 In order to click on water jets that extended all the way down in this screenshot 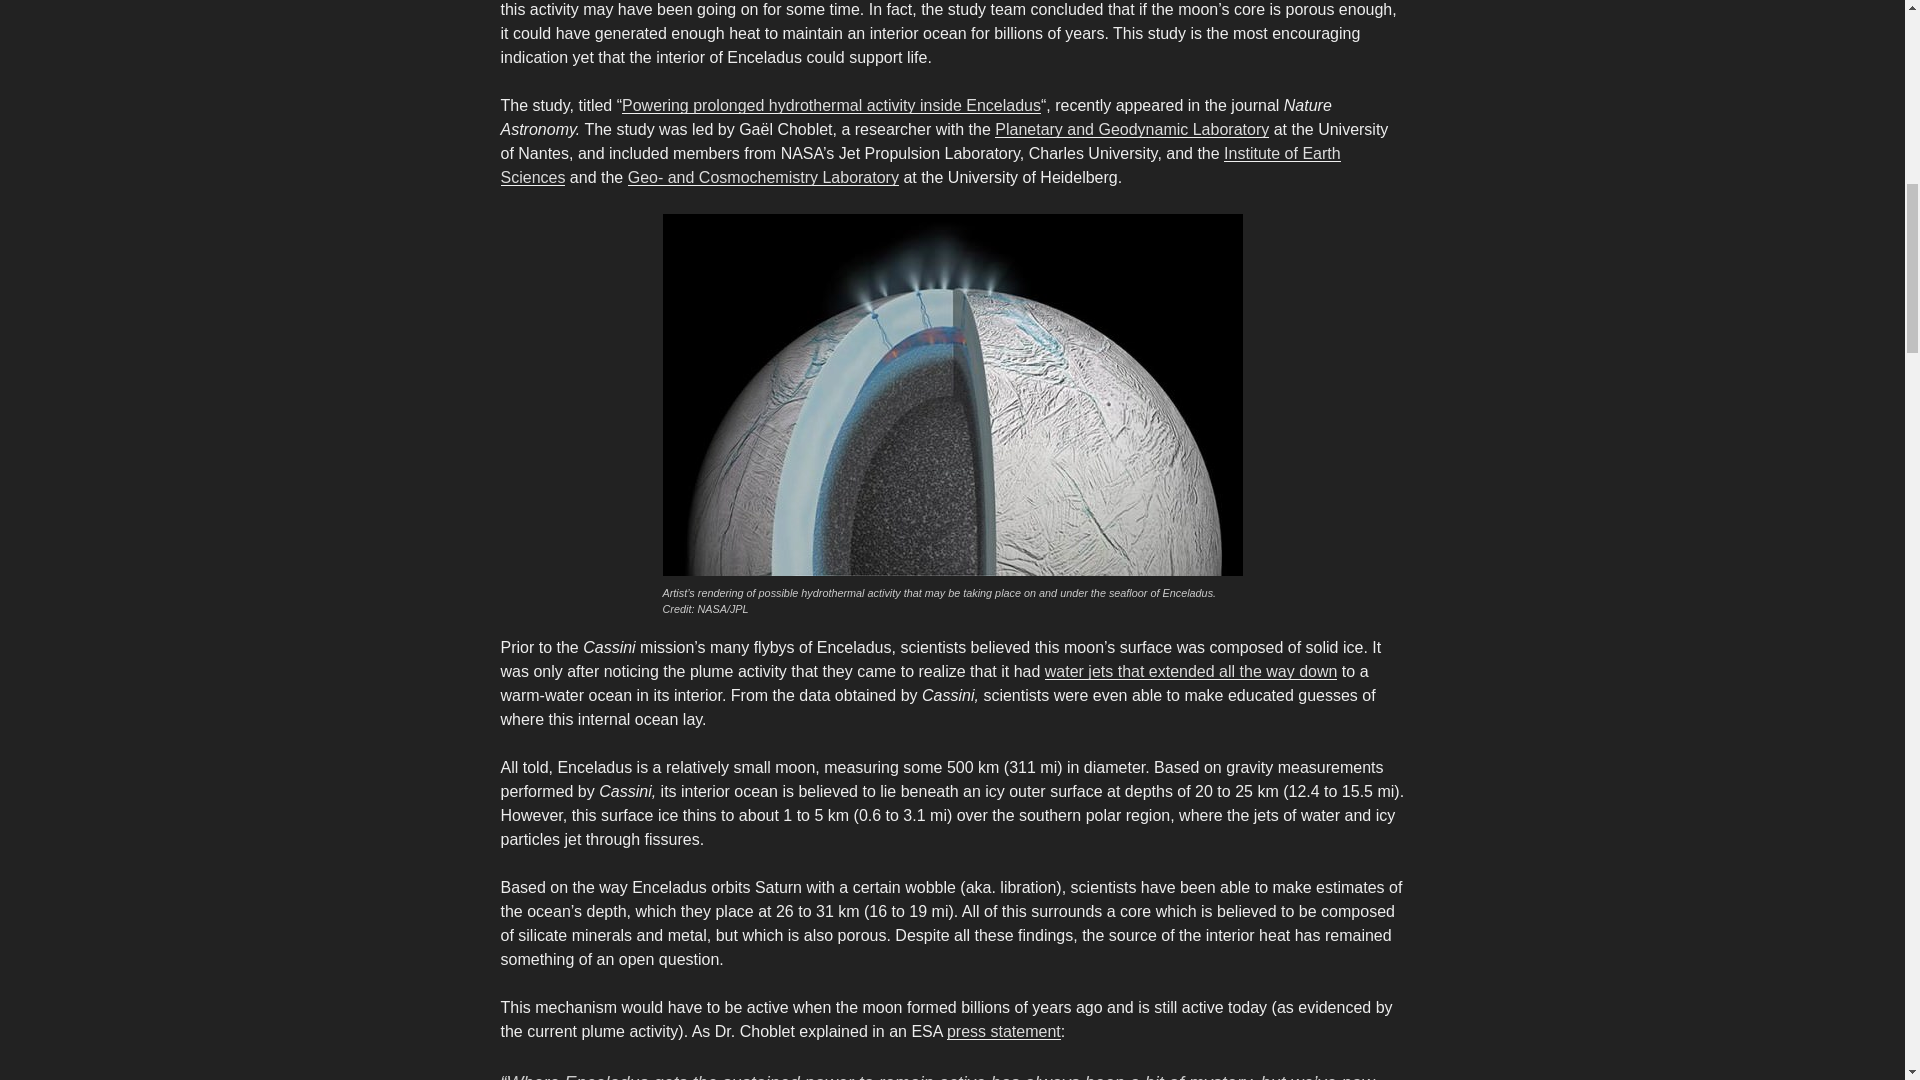, I will do `click(1191, 672)`.